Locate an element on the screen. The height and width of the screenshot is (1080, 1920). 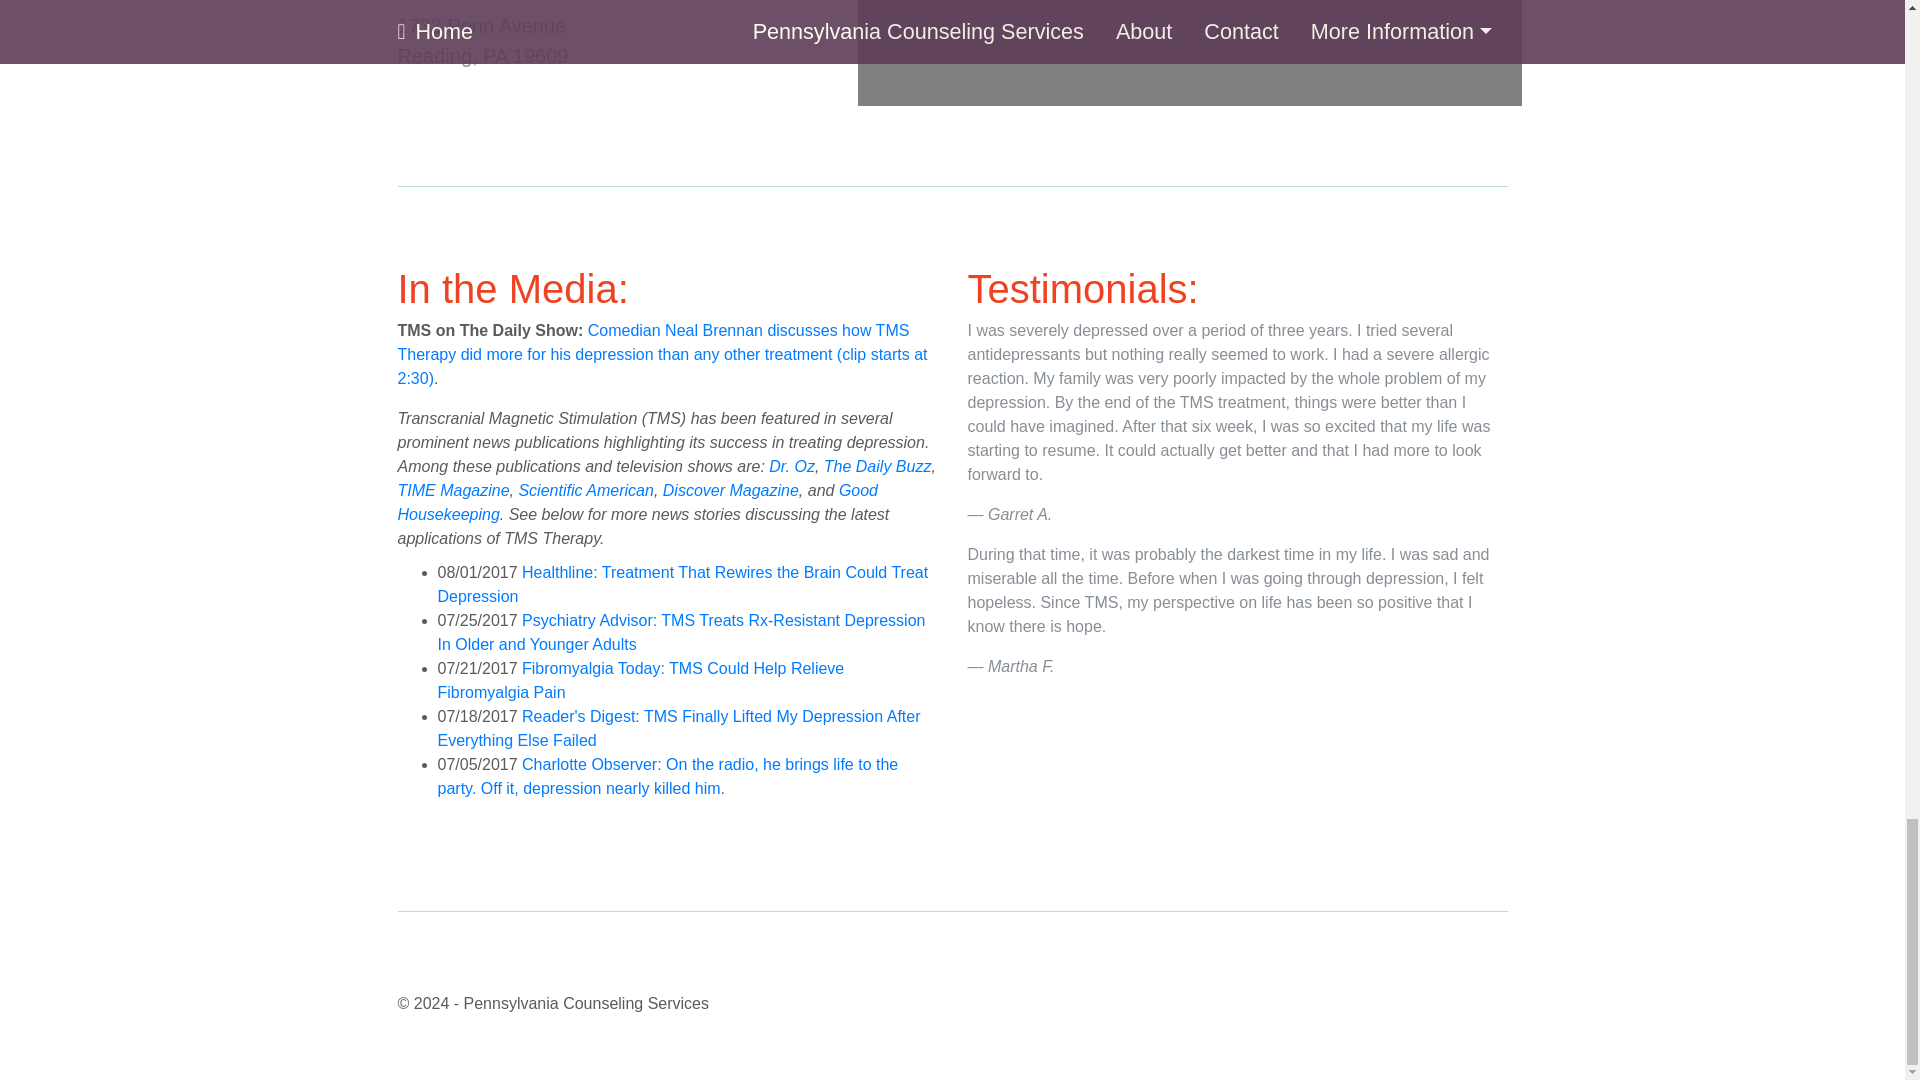
Good Housekeeping is located at coordinates (638, 502).